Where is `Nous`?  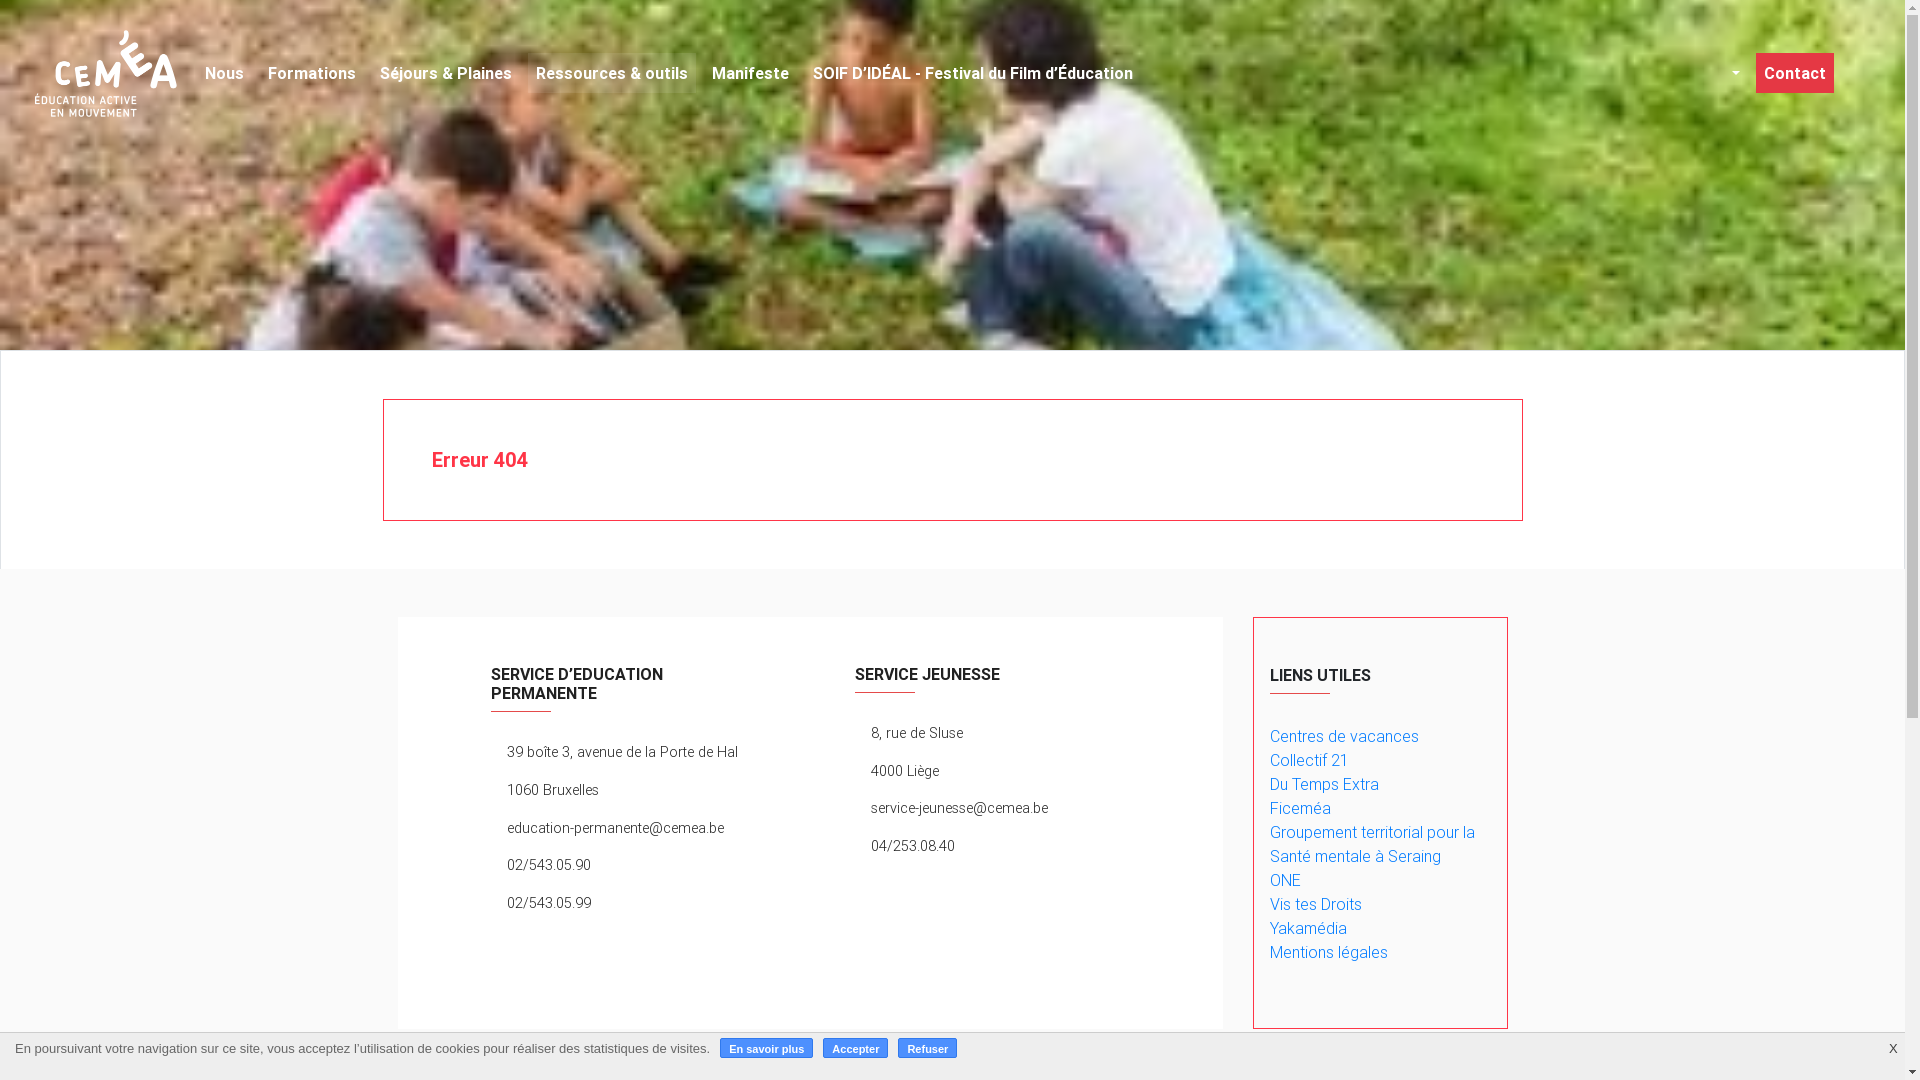
Nous is located at coordinates (224, 73).